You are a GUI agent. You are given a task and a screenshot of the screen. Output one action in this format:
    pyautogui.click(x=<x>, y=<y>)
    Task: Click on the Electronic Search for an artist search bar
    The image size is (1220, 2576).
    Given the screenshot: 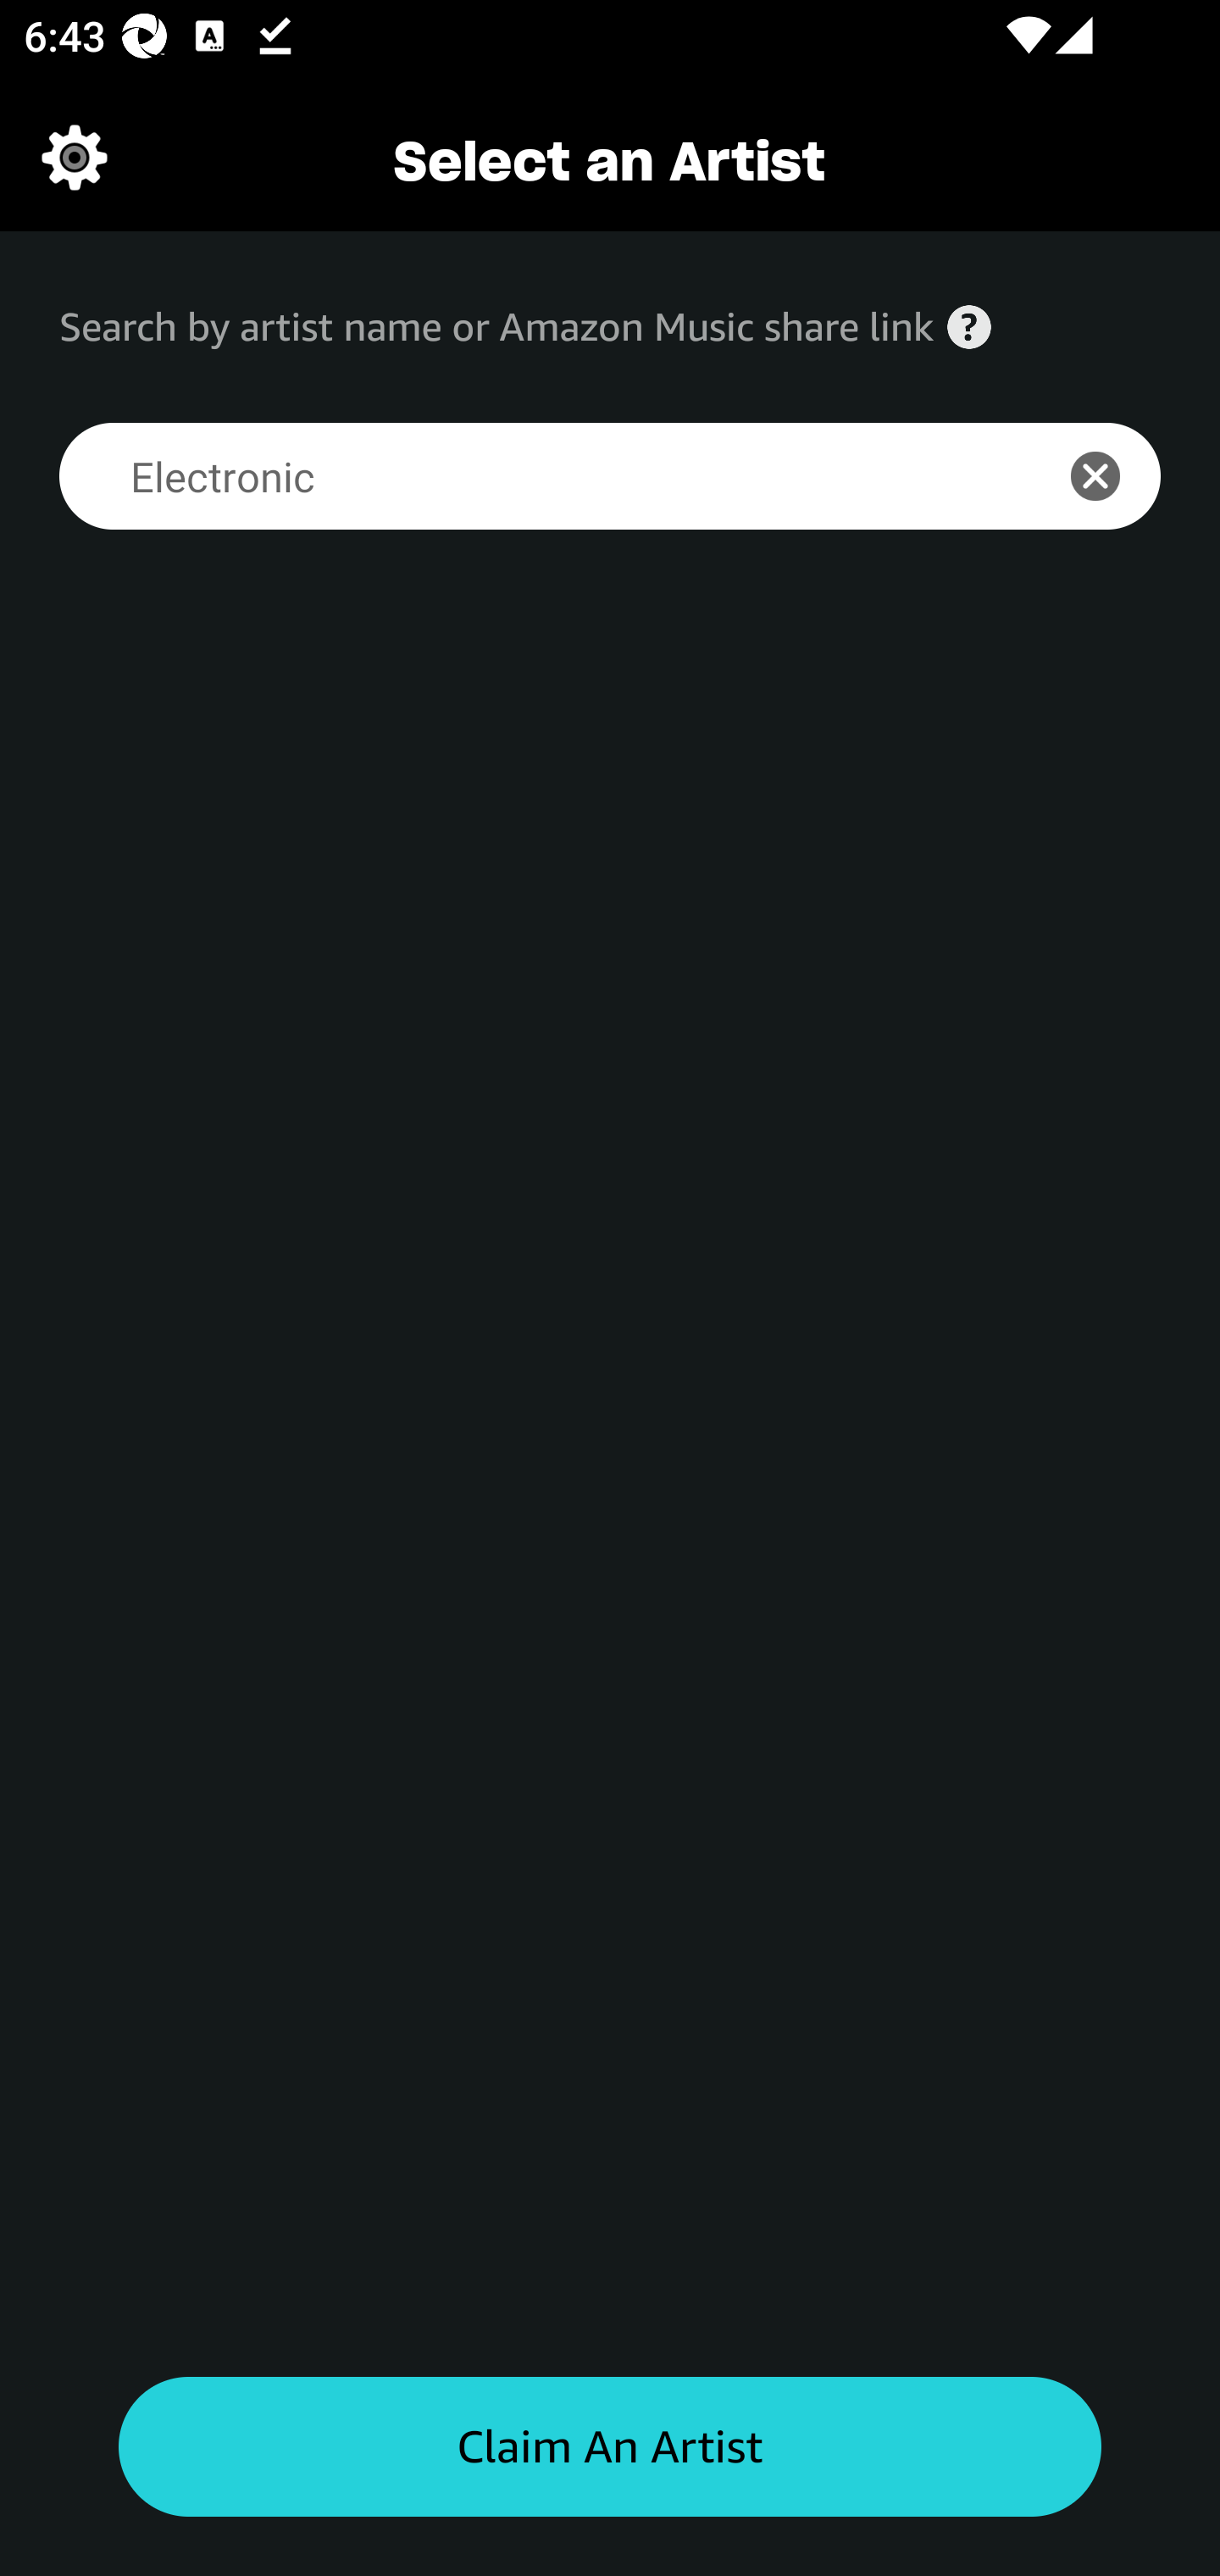 What is the action you would take?
    pyautogui.click(x=533, y=476)
    